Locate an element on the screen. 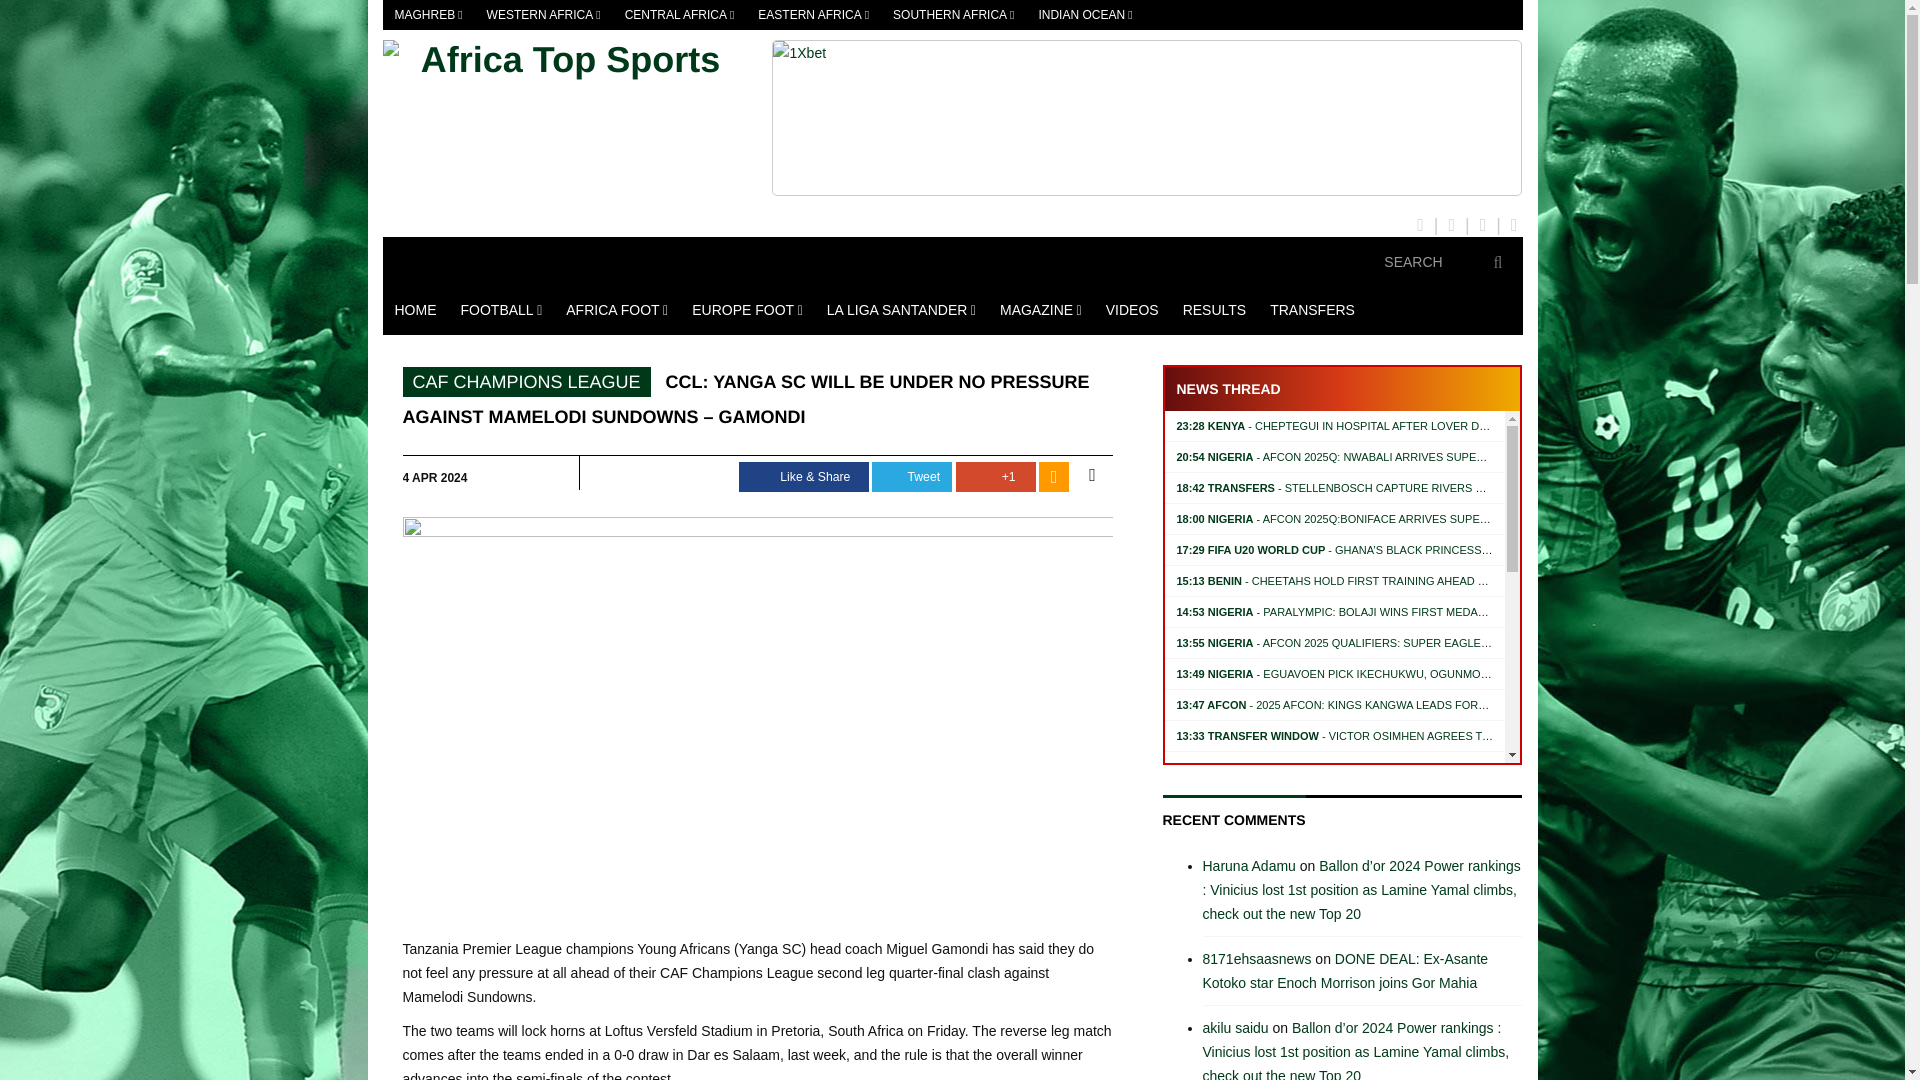 The image size is (1920, 1080). AFCON 2025Q: Nwabali Arrives Super Eagles Camp is located at coordinates (1370, 457).